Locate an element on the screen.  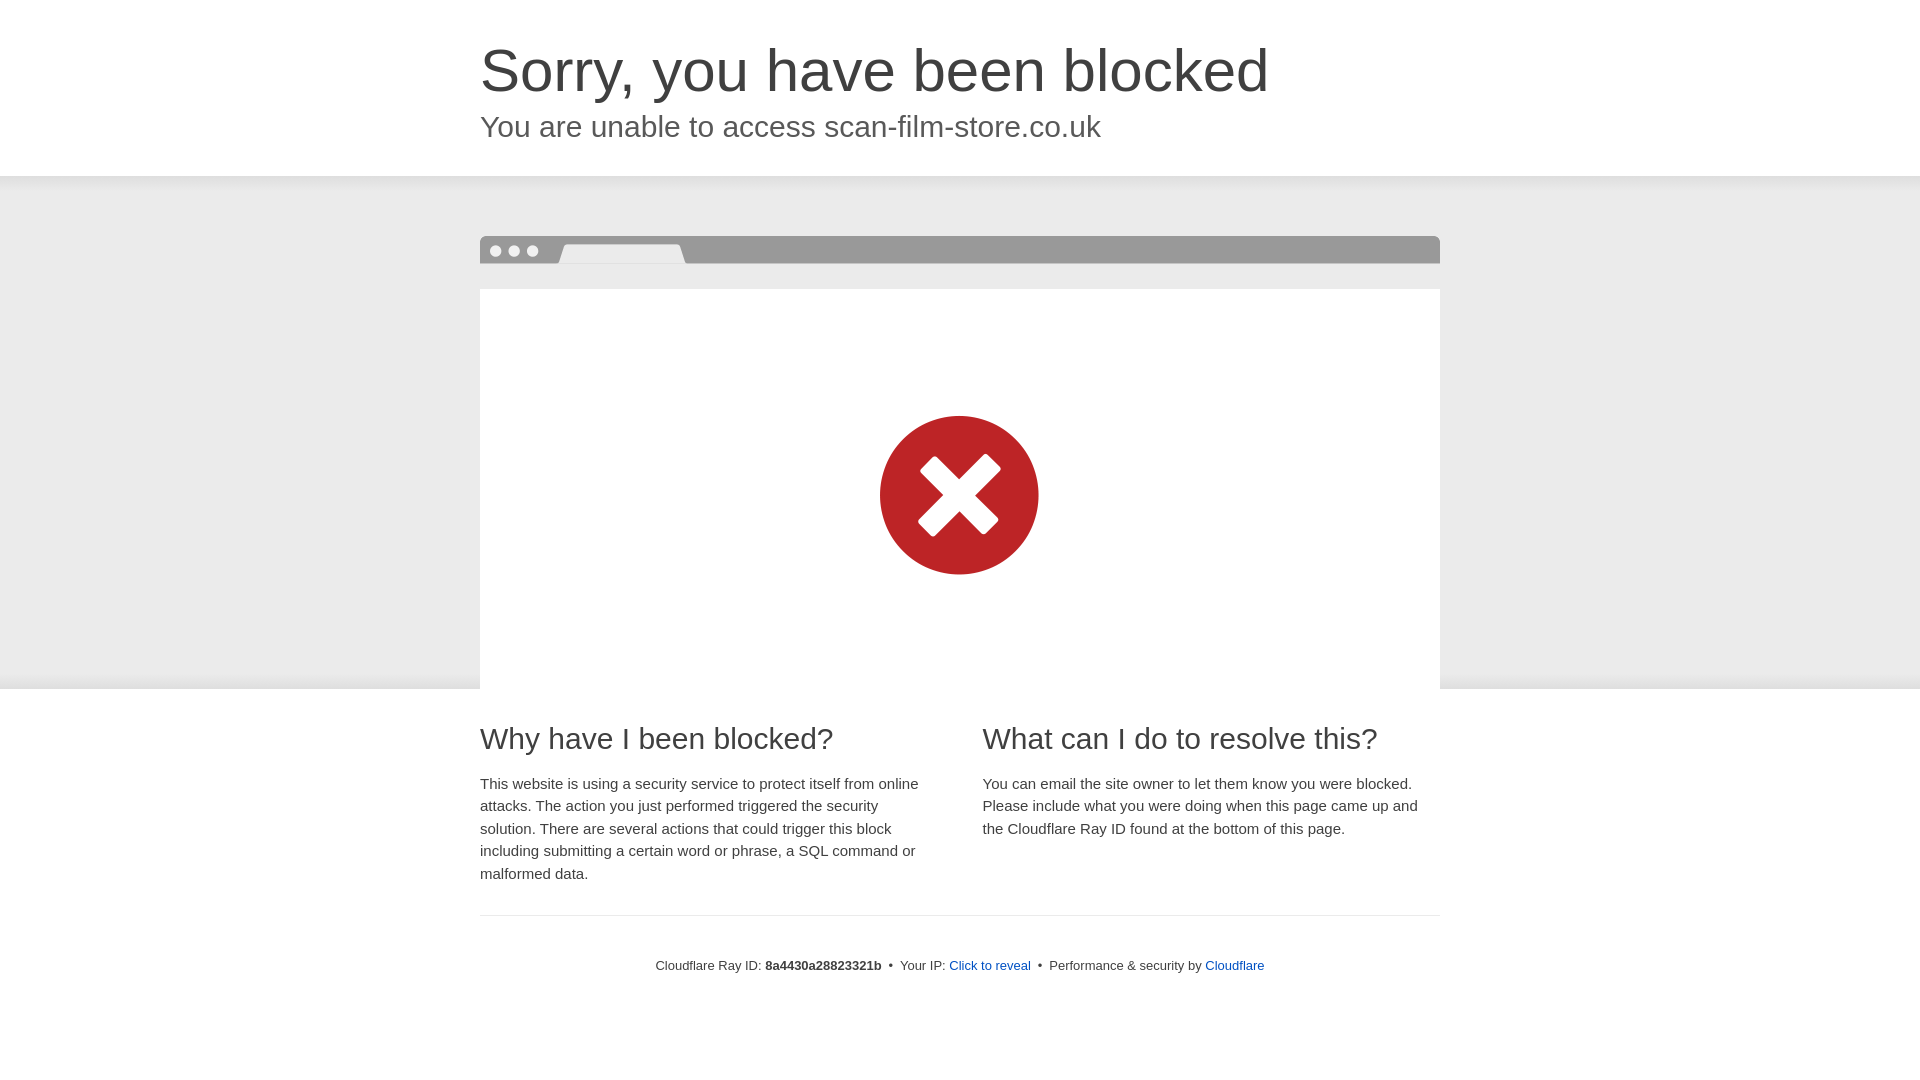
Click to reveal is located at coordinates (990, 966).